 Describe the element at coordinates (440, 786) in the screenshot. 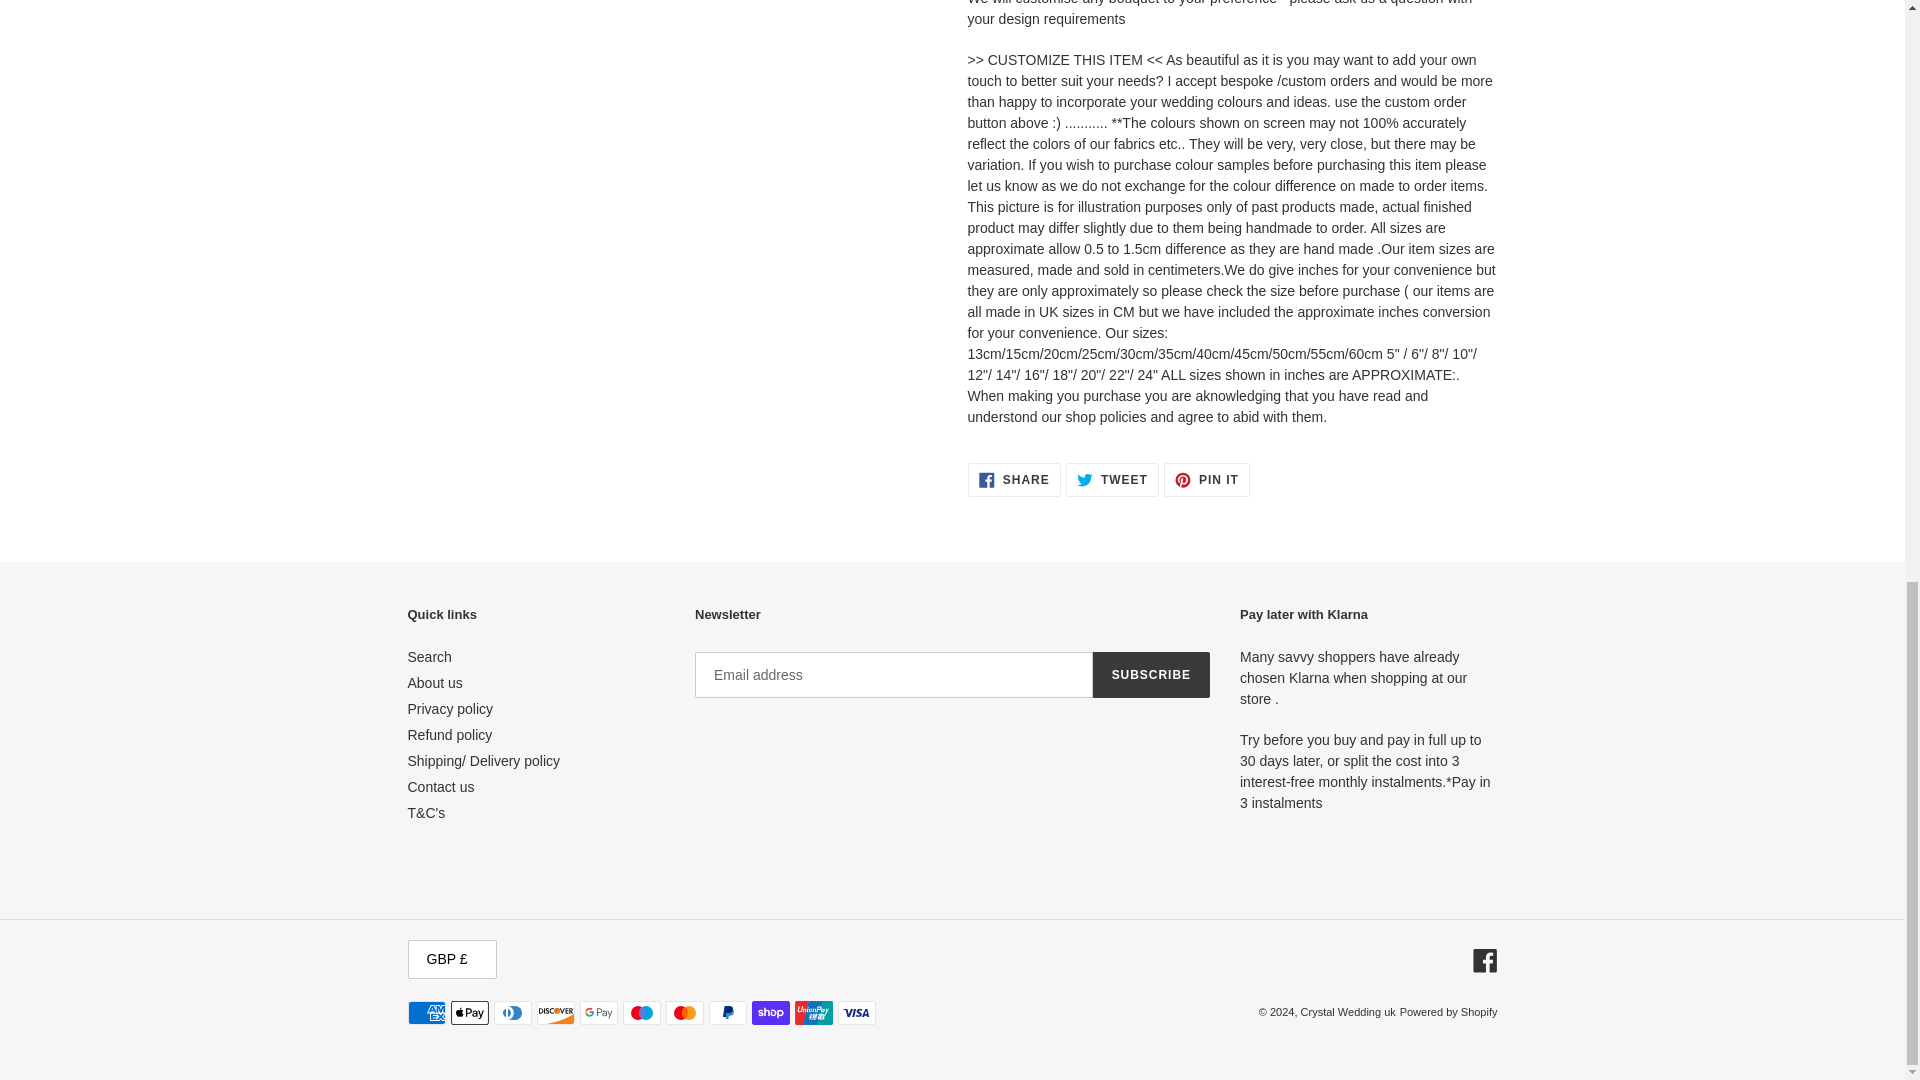

I see `Contact us` at that location.